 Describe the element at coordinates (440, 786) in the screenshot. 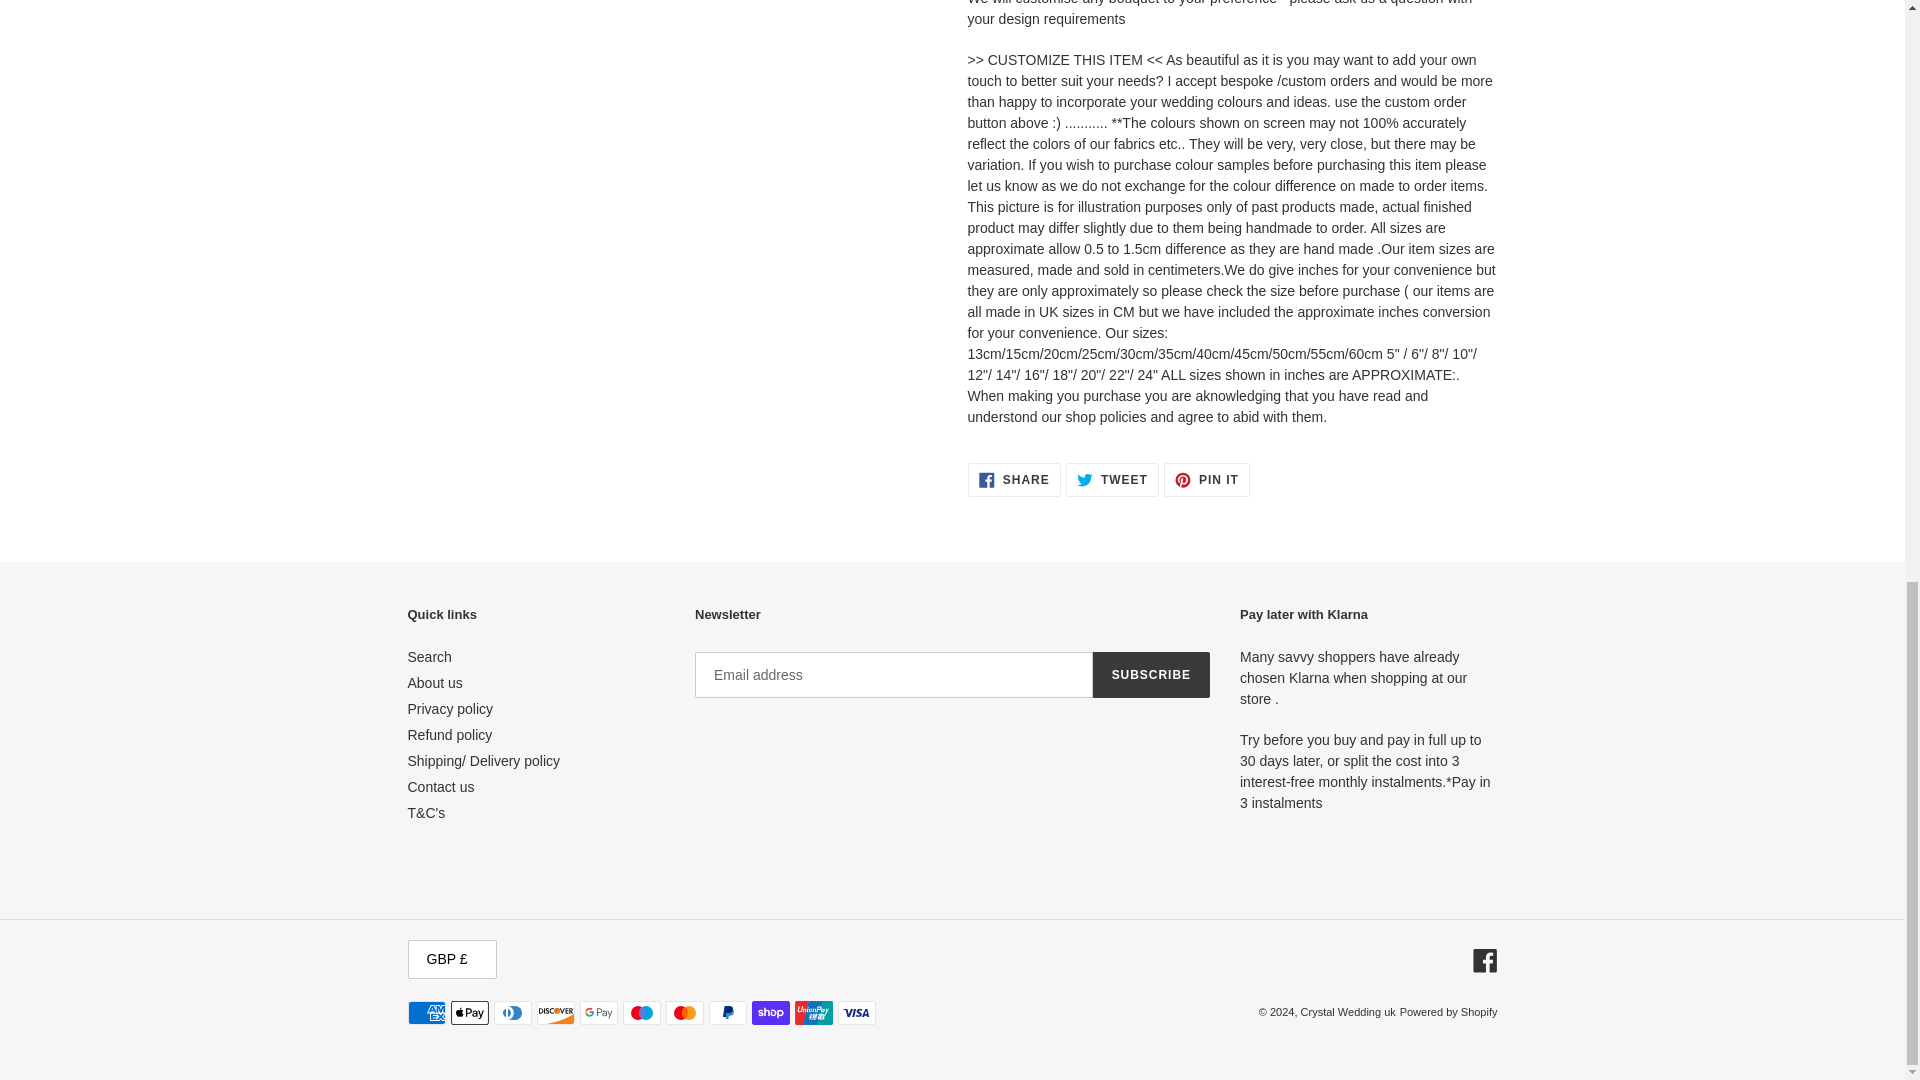

I see `Contact us` at that location.